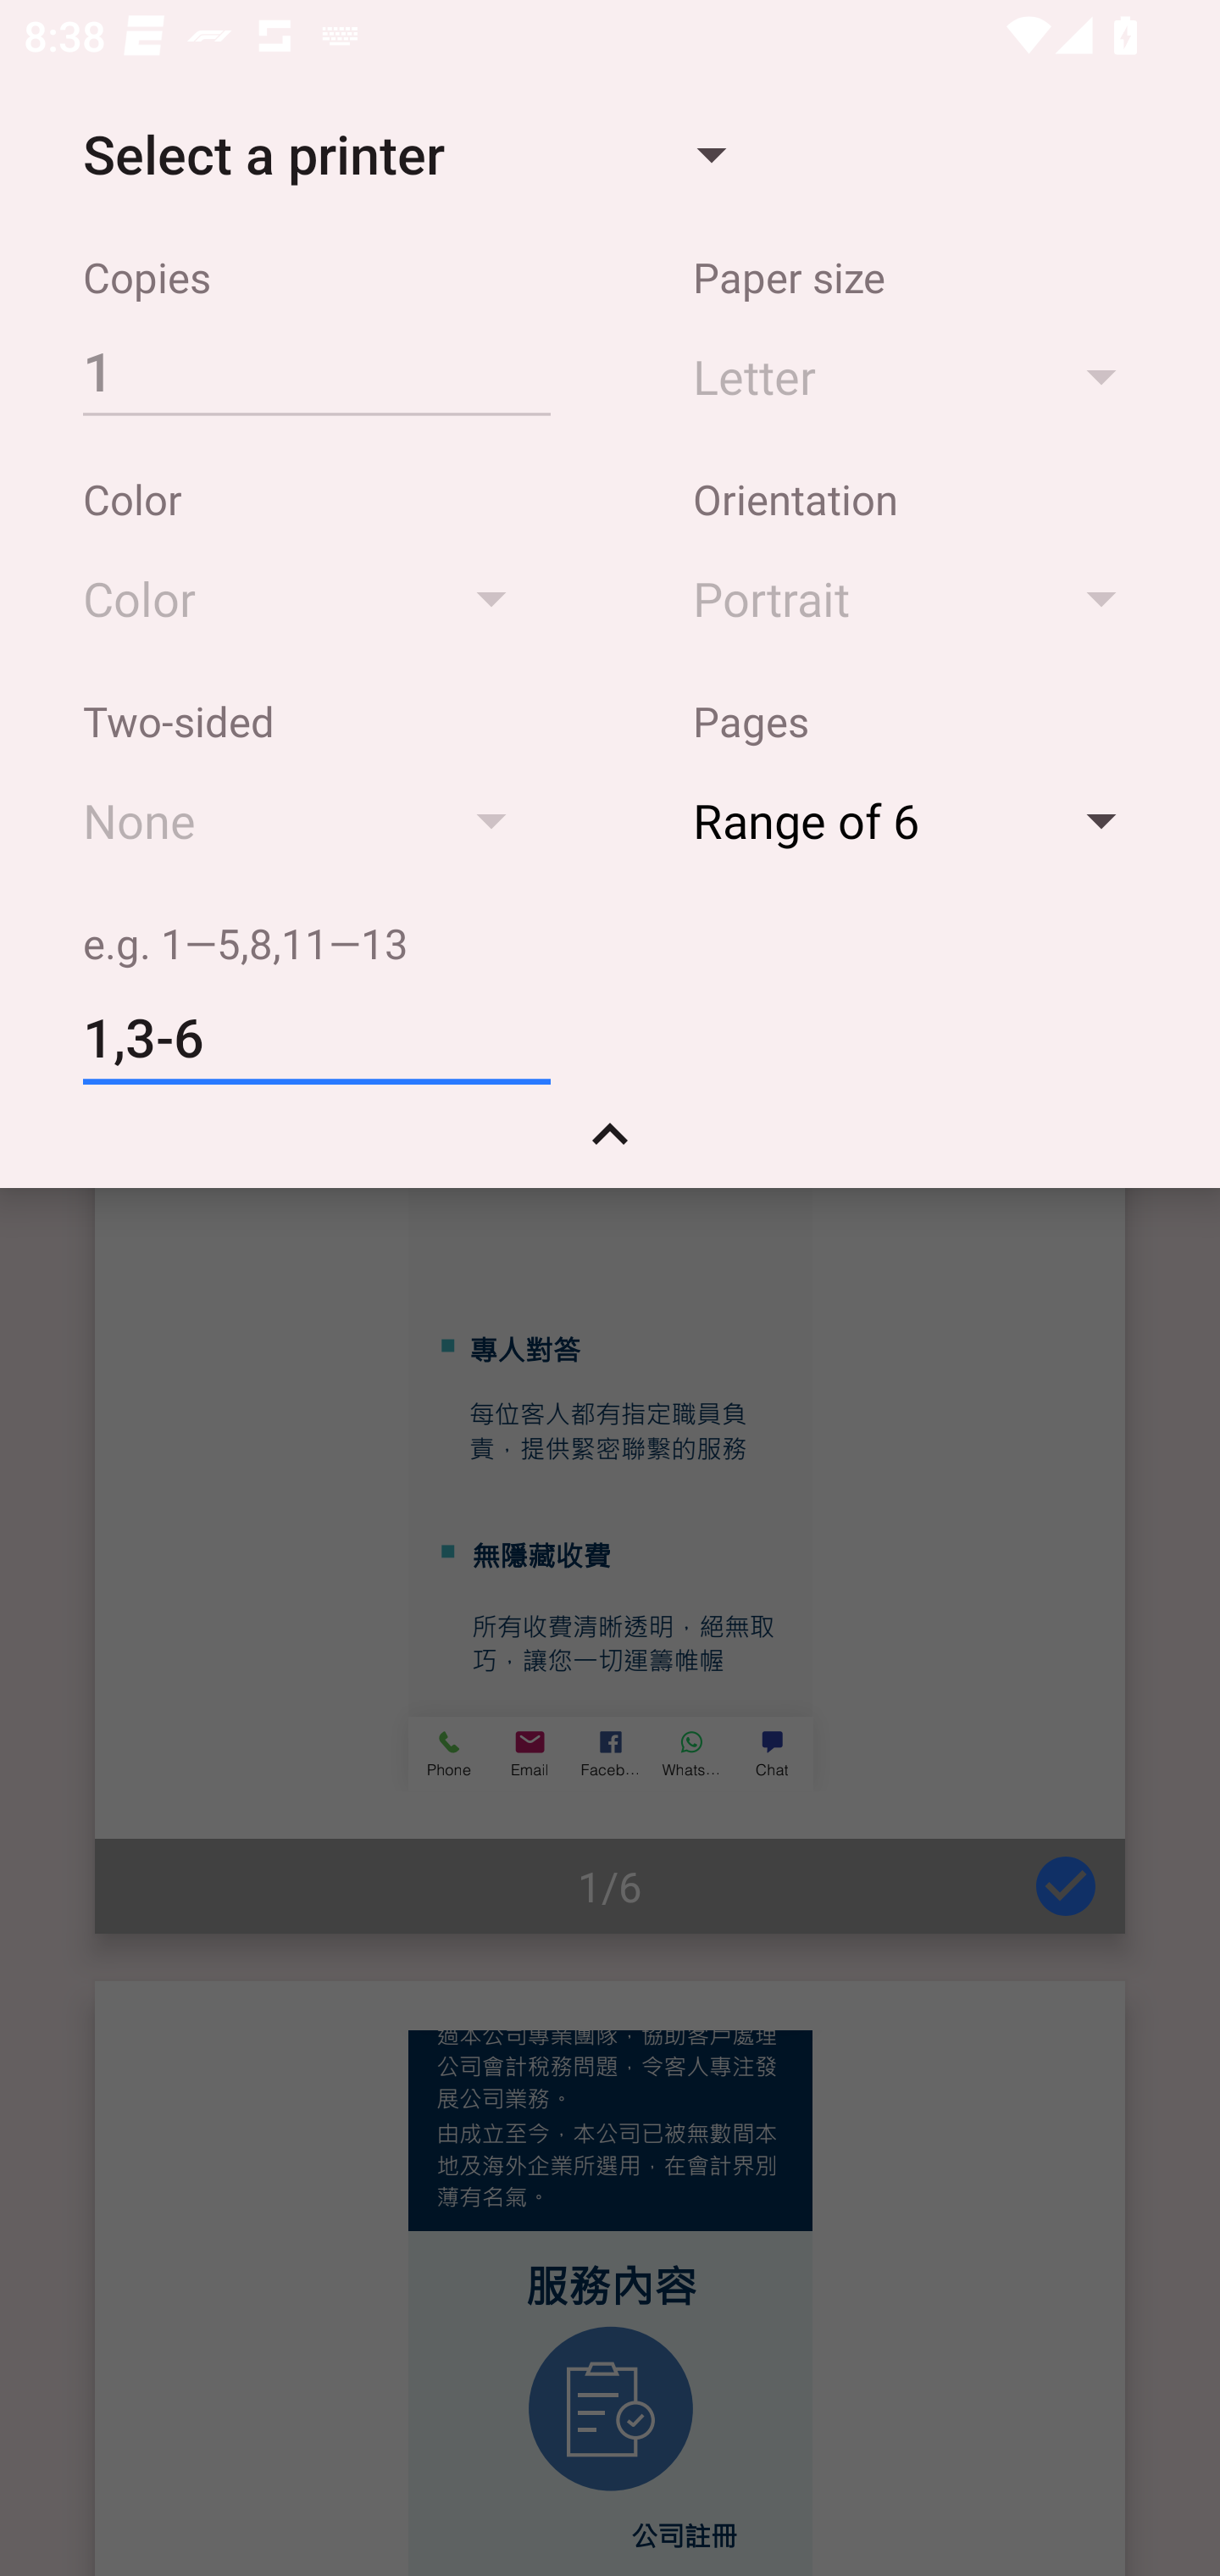  What do you see at coordinates (610, 1146) in the screenshot?
I see `Collapse handle` at bounding box center [610, 1146].